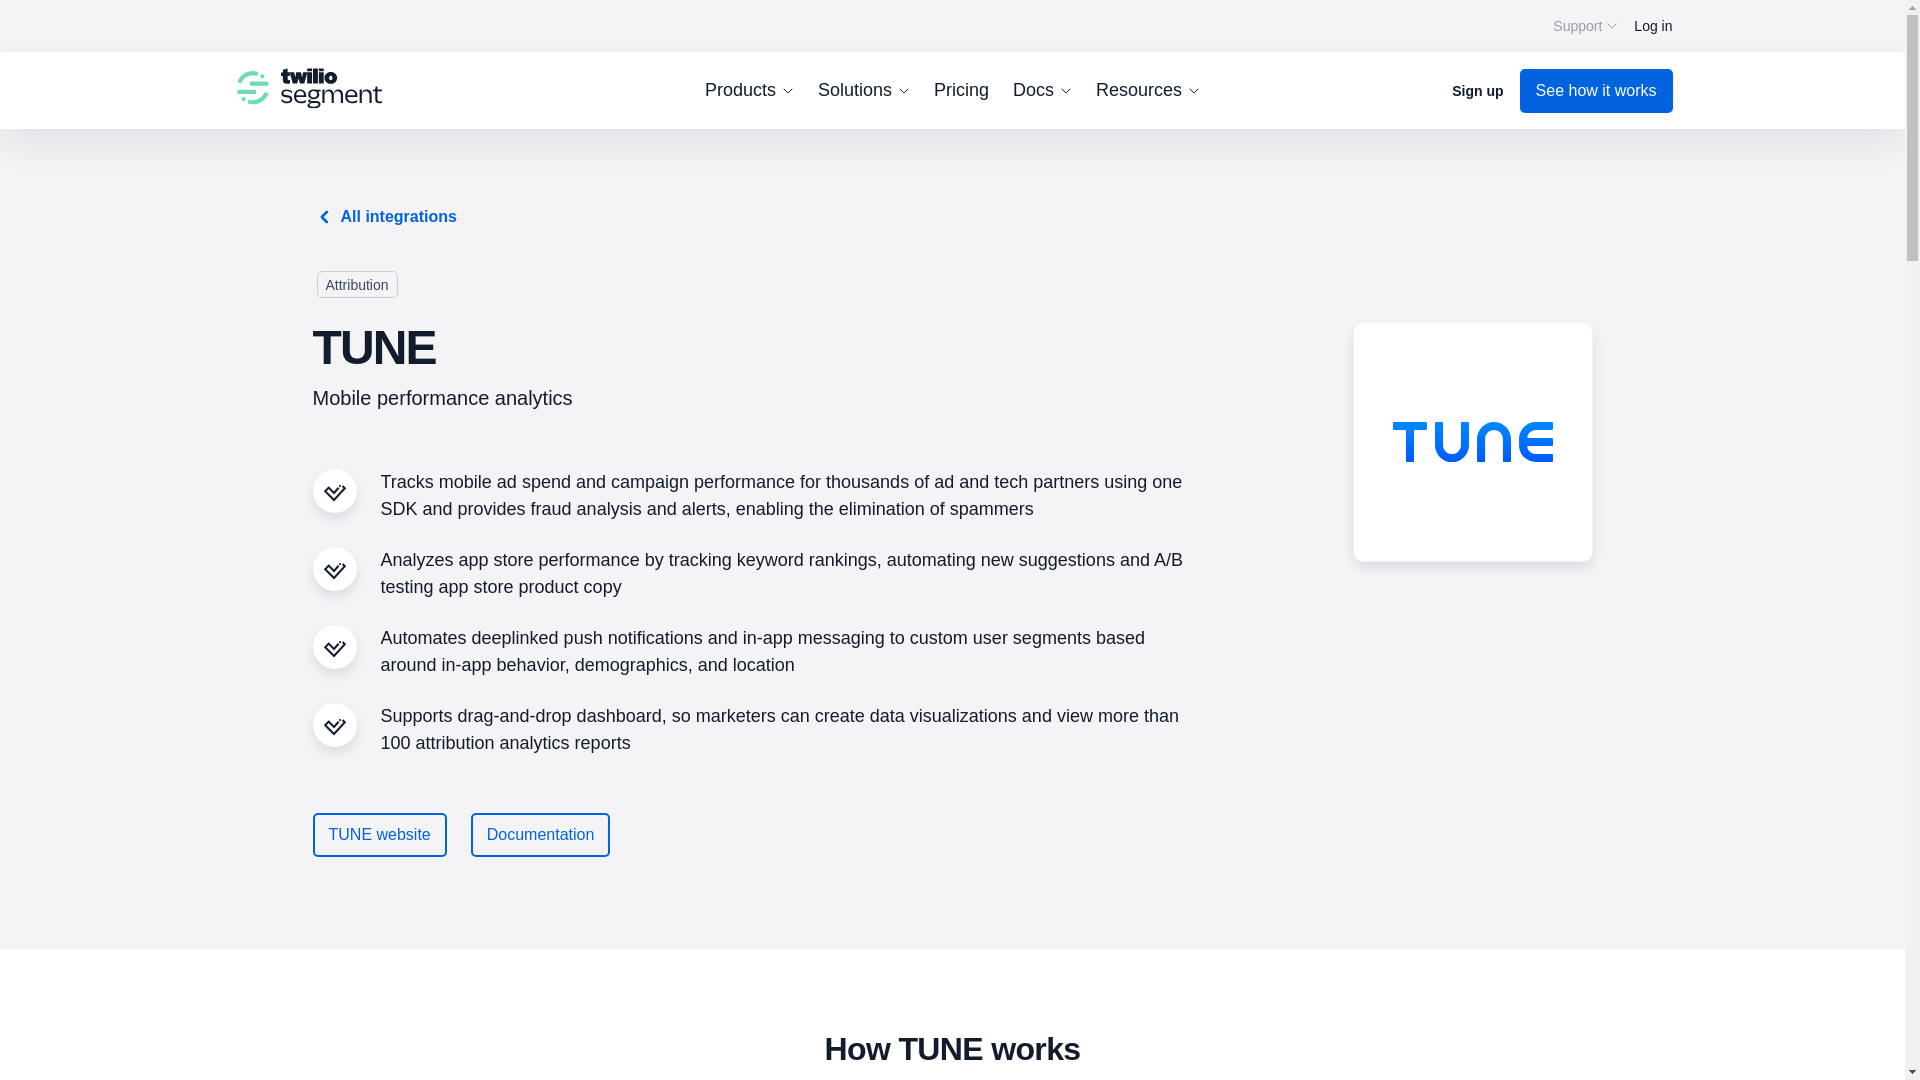 The width and height of the screenshot is (1920, 1080). Describe the element at coordinates (356, 284) in the screenshot. I see `Attribution` at that location.